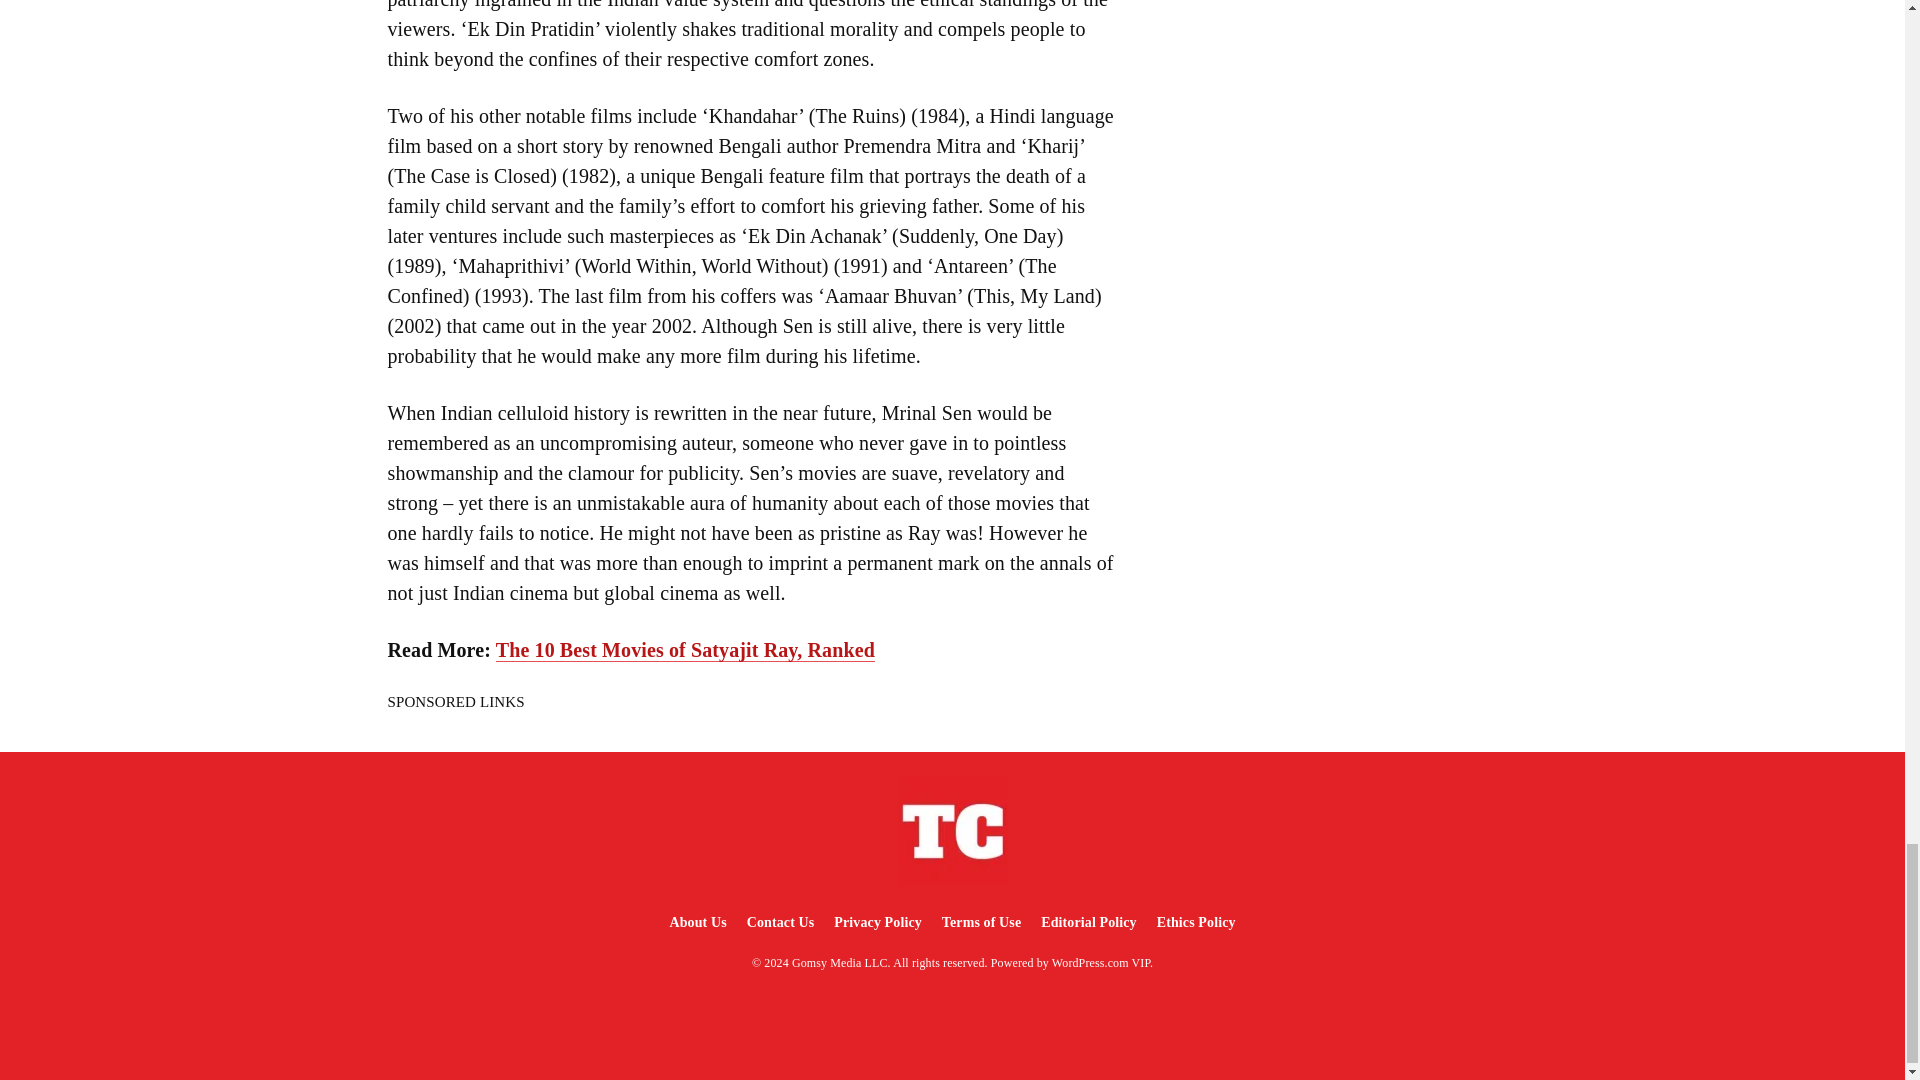  Describe the element at coordinates (1101, 962) in the screenshot. I see `WordPress.com VIP` at that location.